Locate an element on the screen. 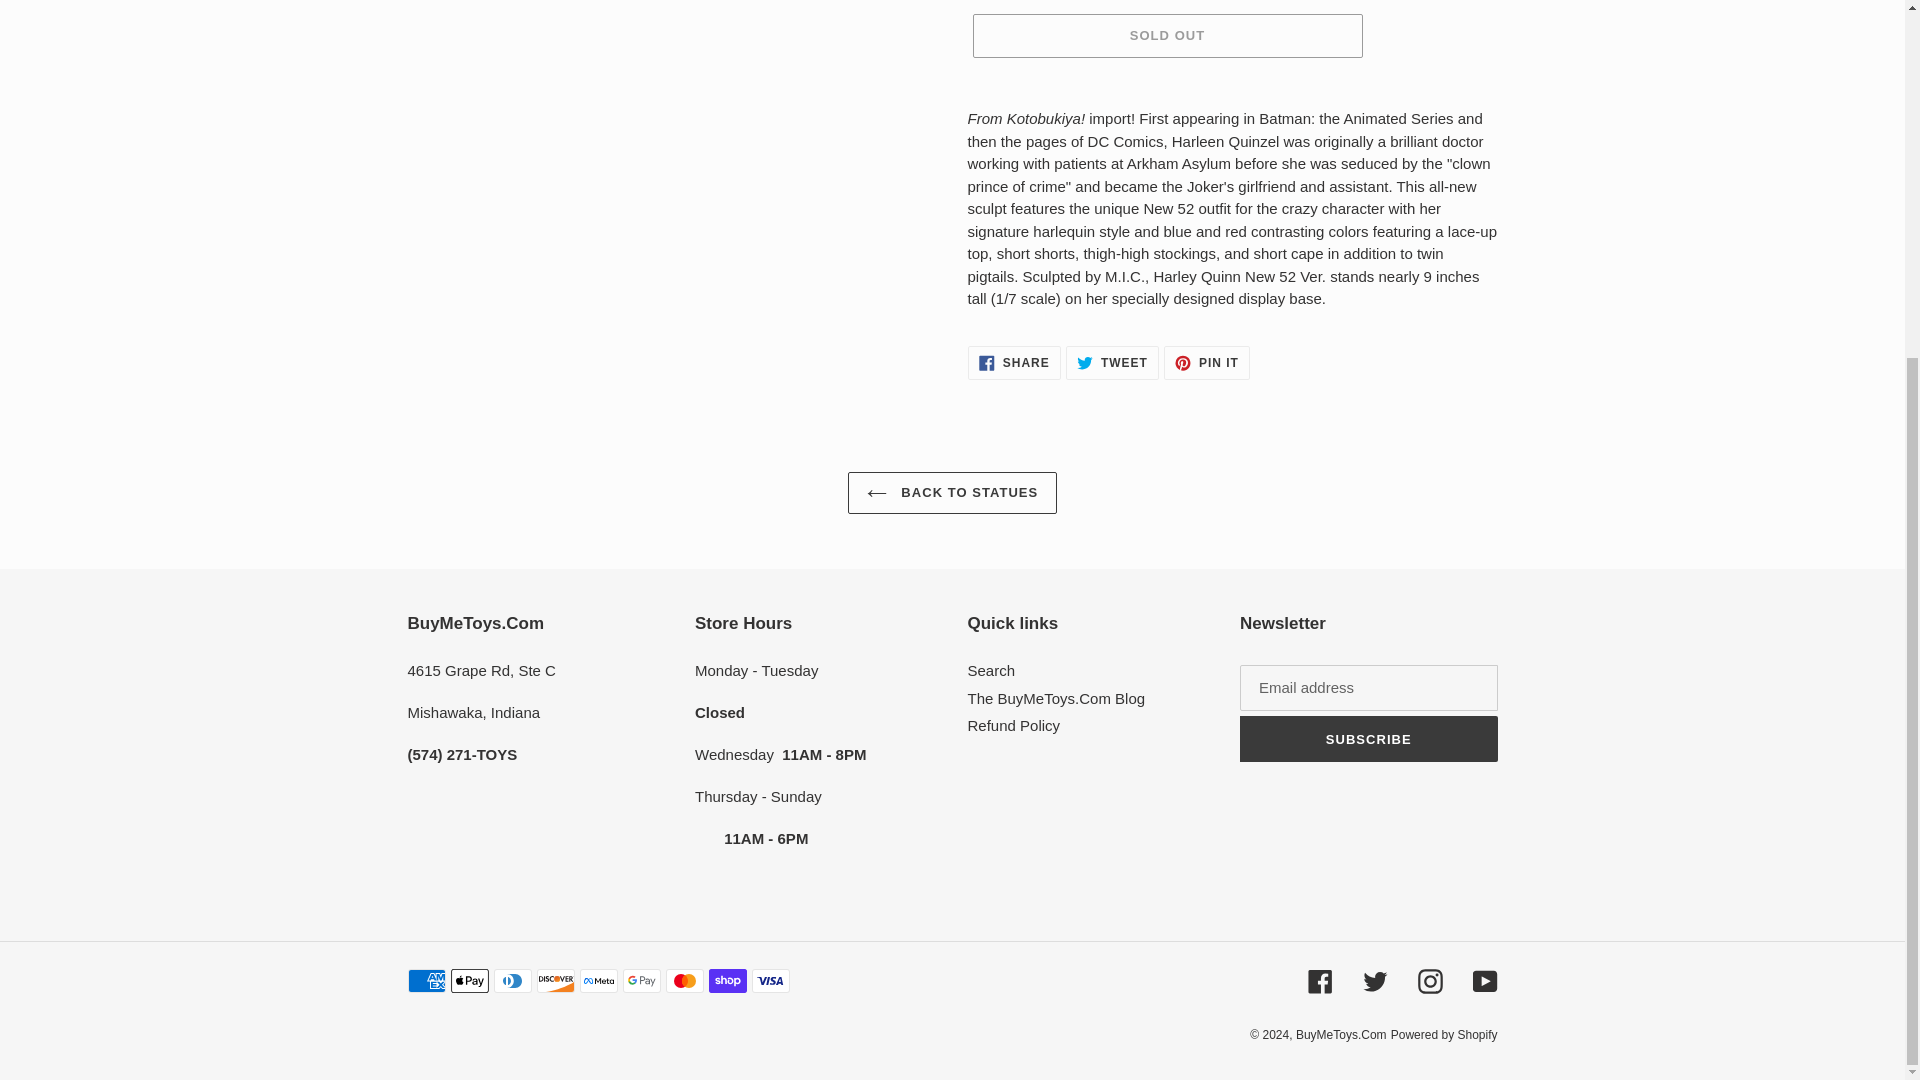 The image size is (1920, 1080). SOLD OUT is located at coordinates (1166, 36).